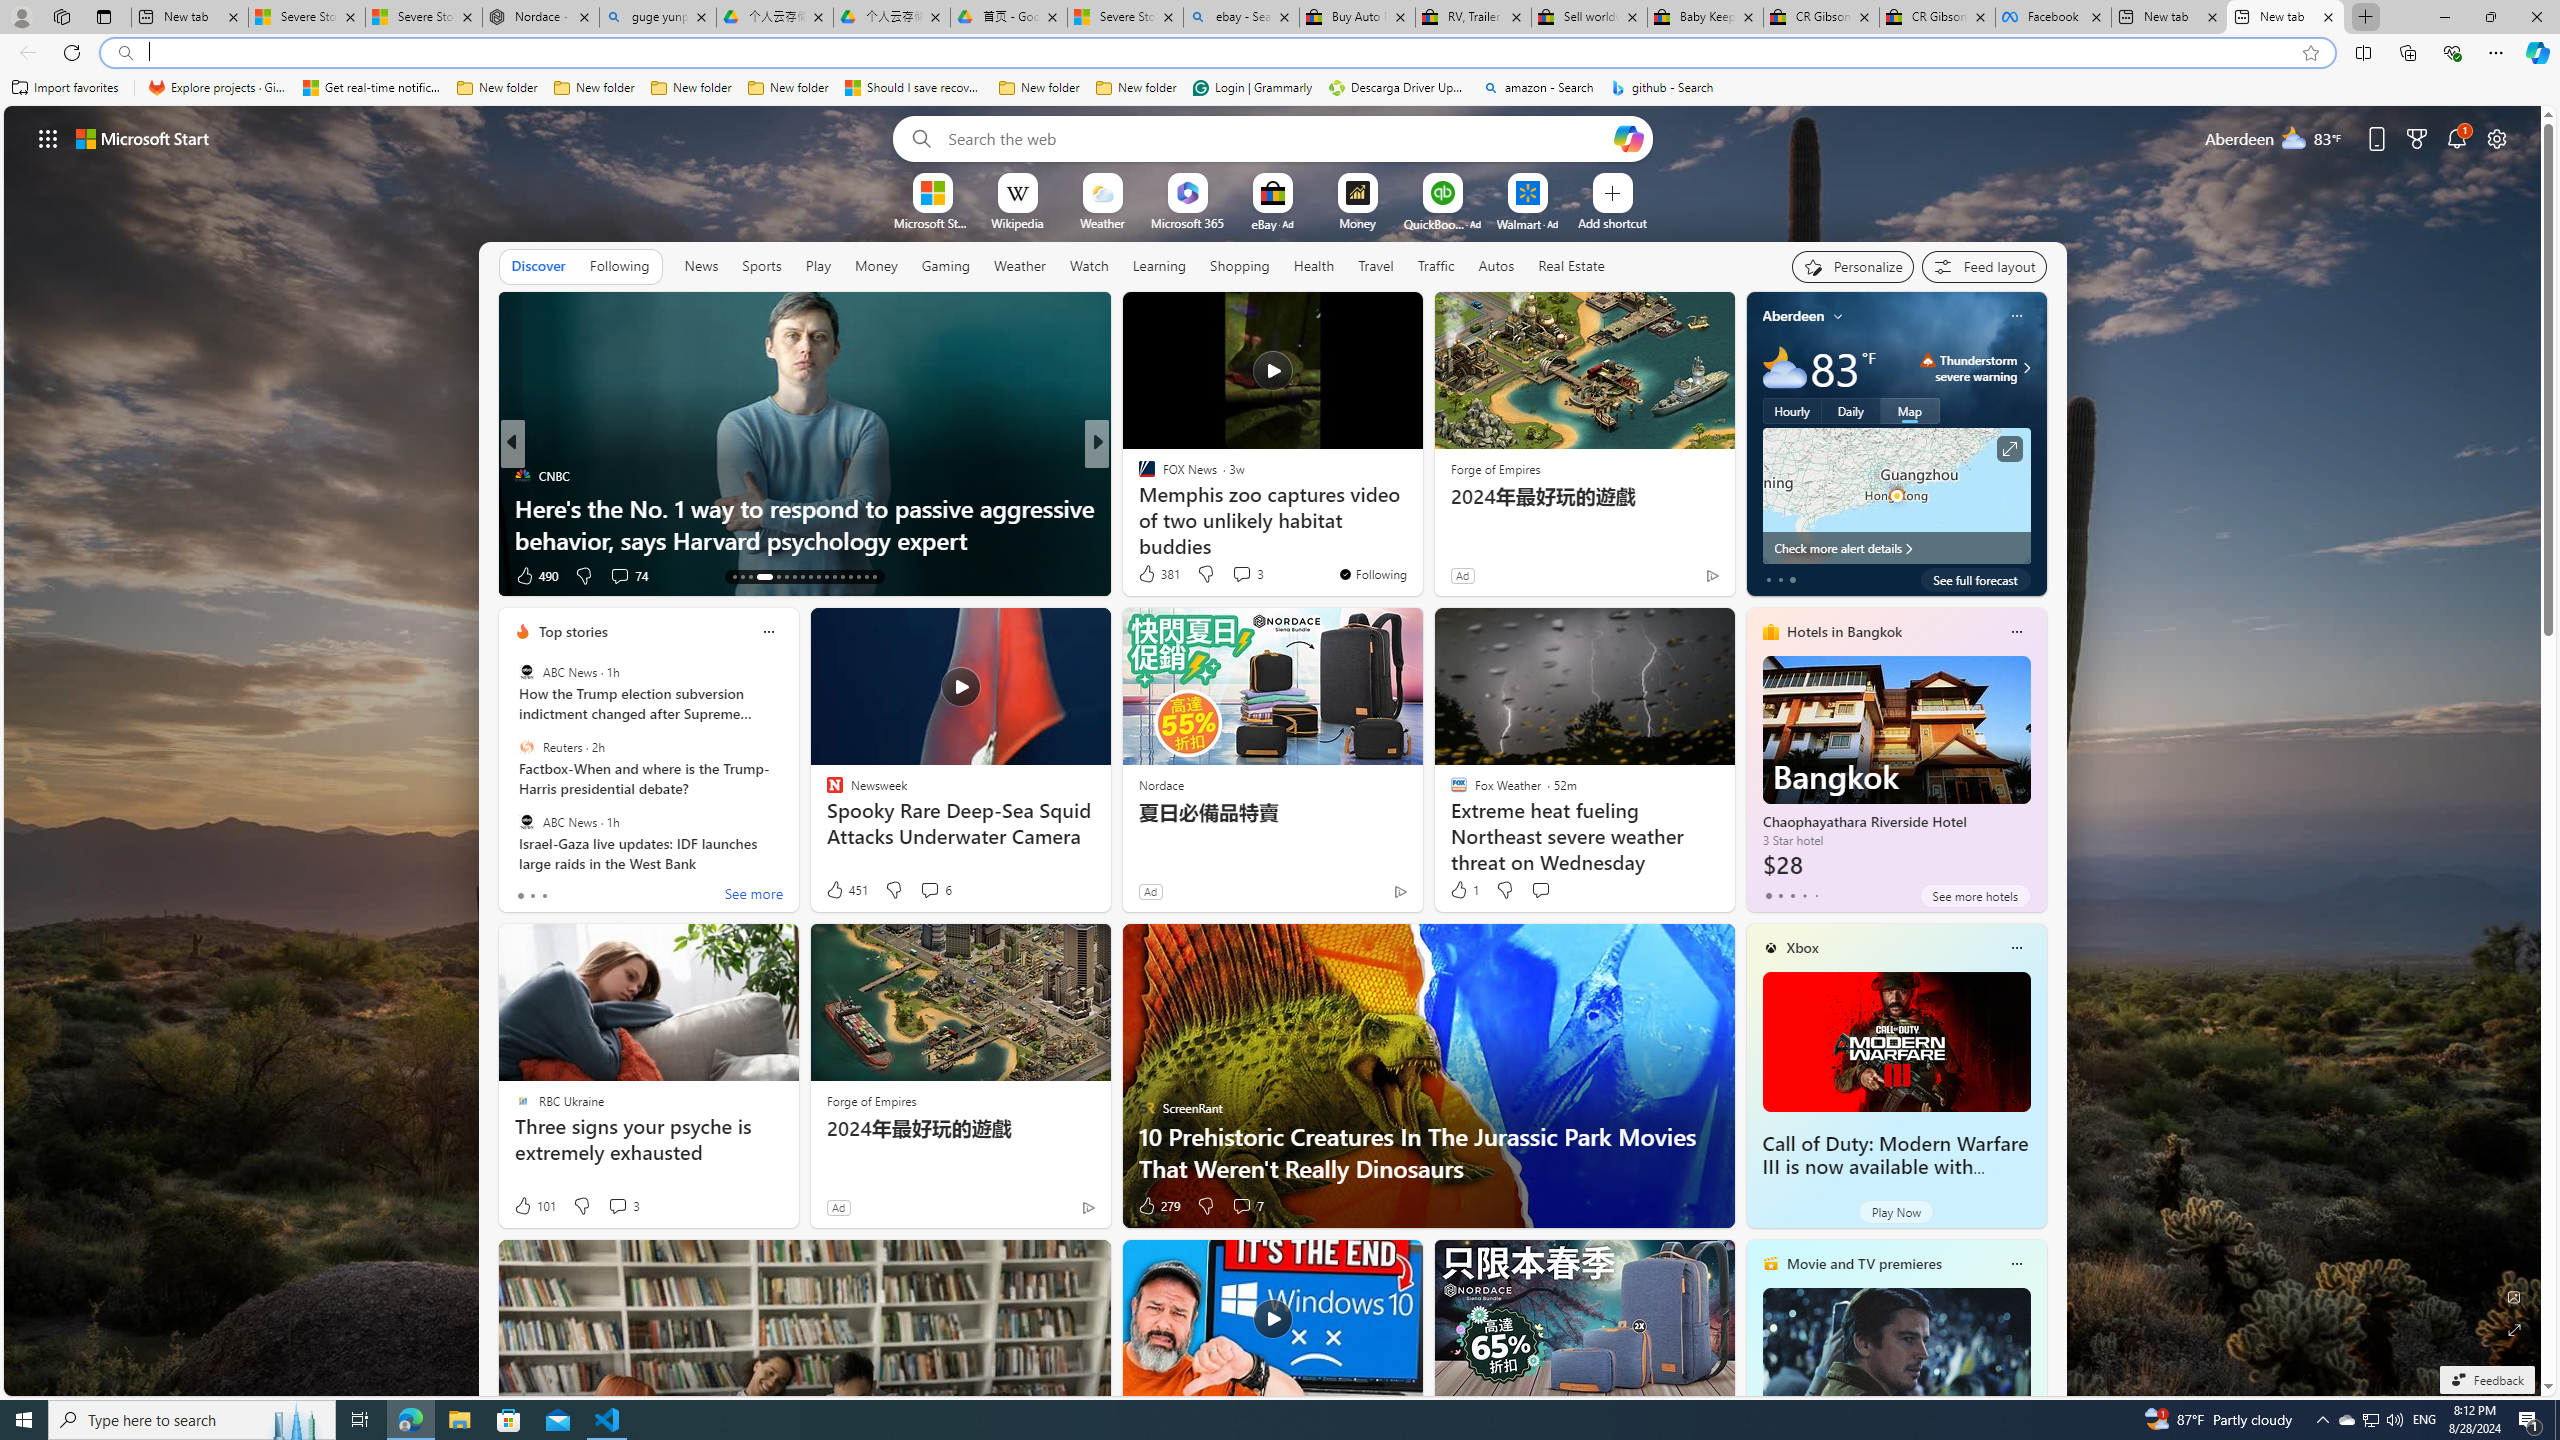  I want to click on View comments 1 Comment, so click(1228, 575).